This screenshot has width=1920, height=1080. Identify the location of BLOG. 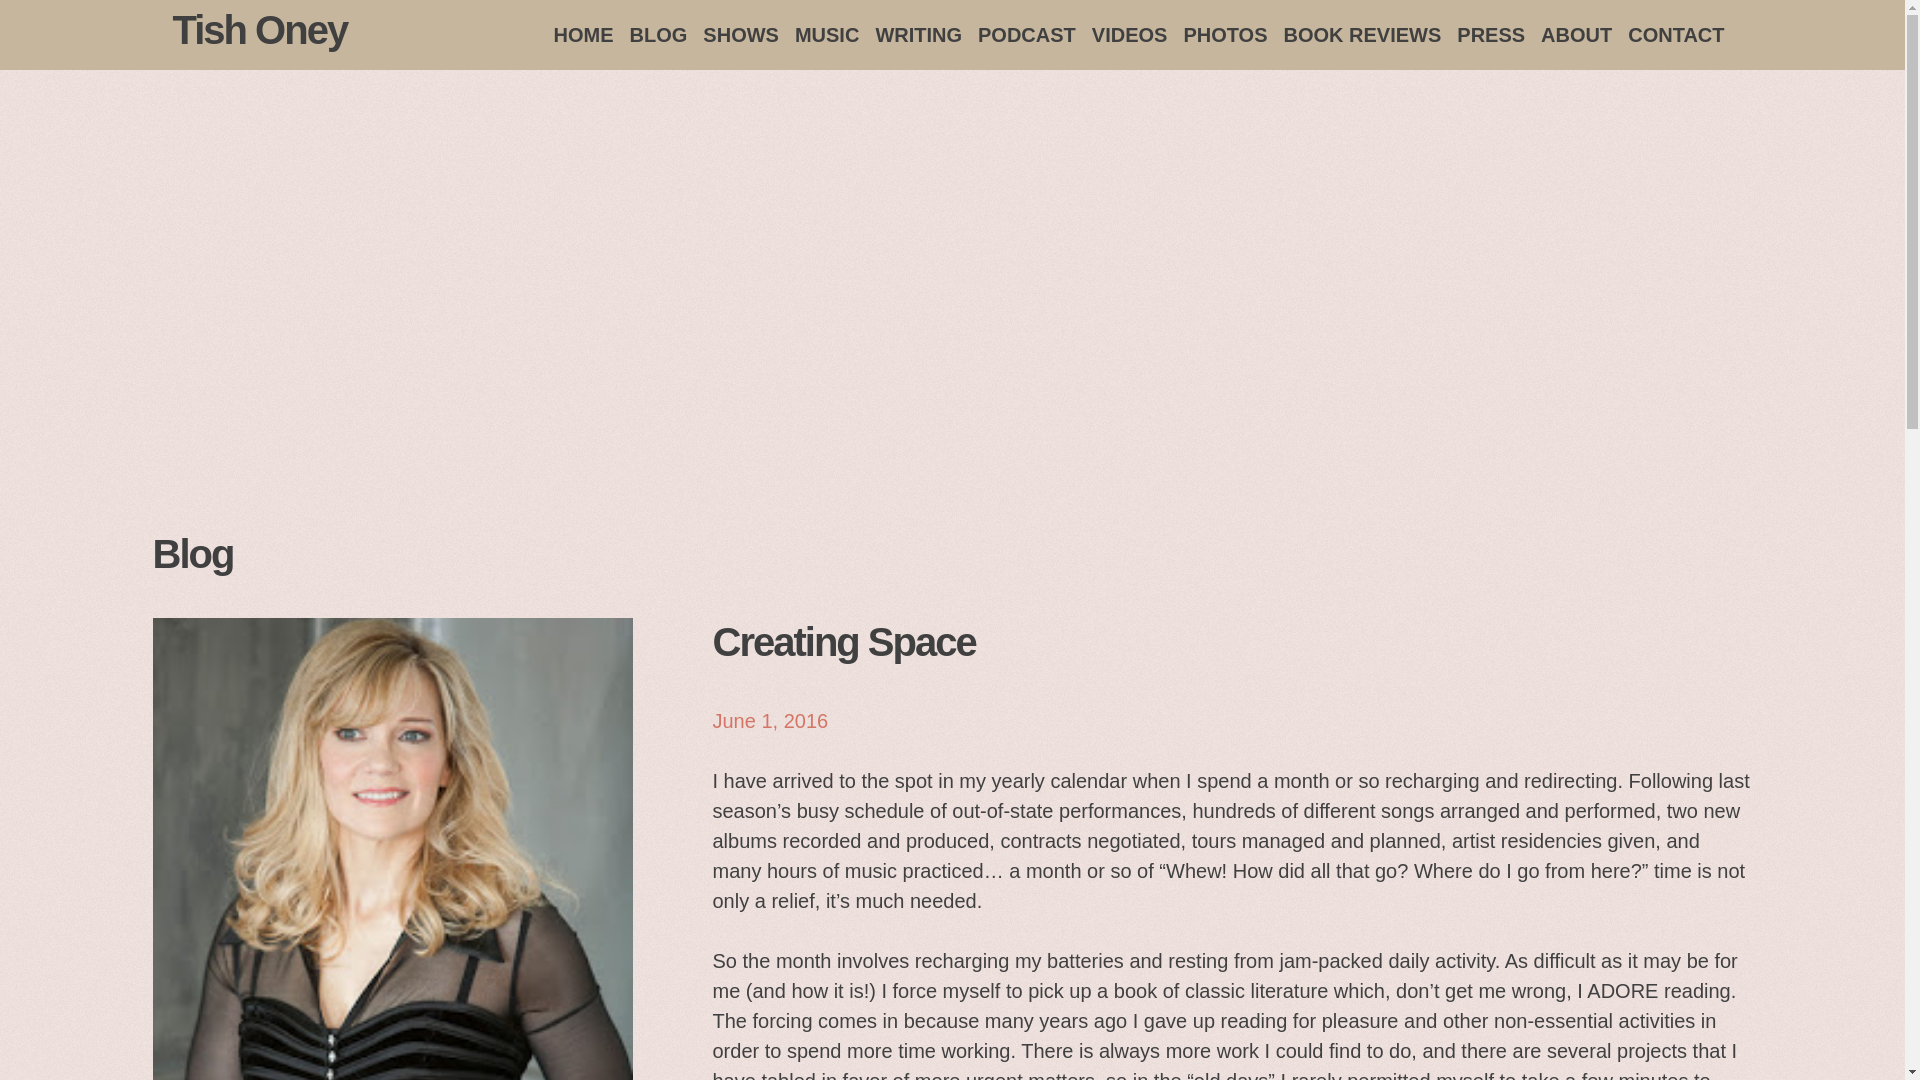
(658, 35).